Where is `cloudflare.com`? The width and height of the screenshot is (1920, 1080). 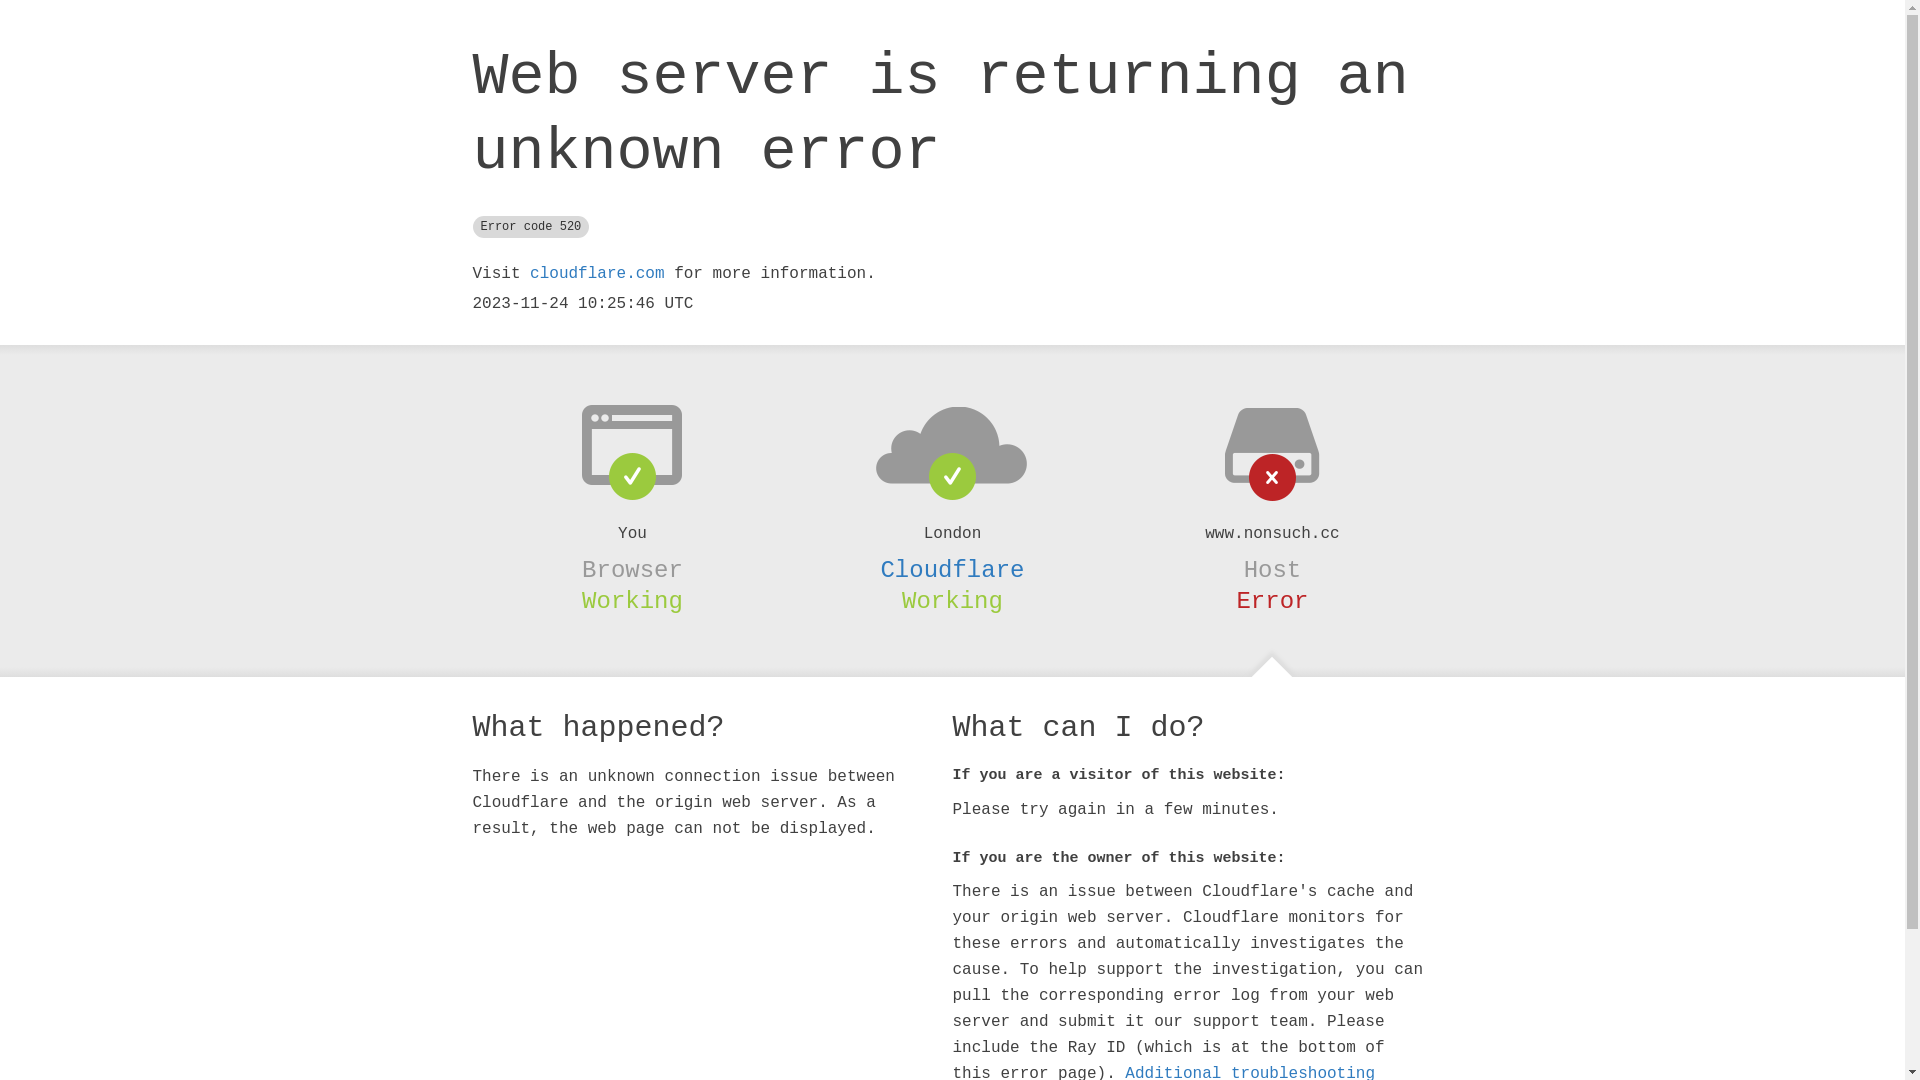
cloudflare.com is located at coordinates (597, 274).